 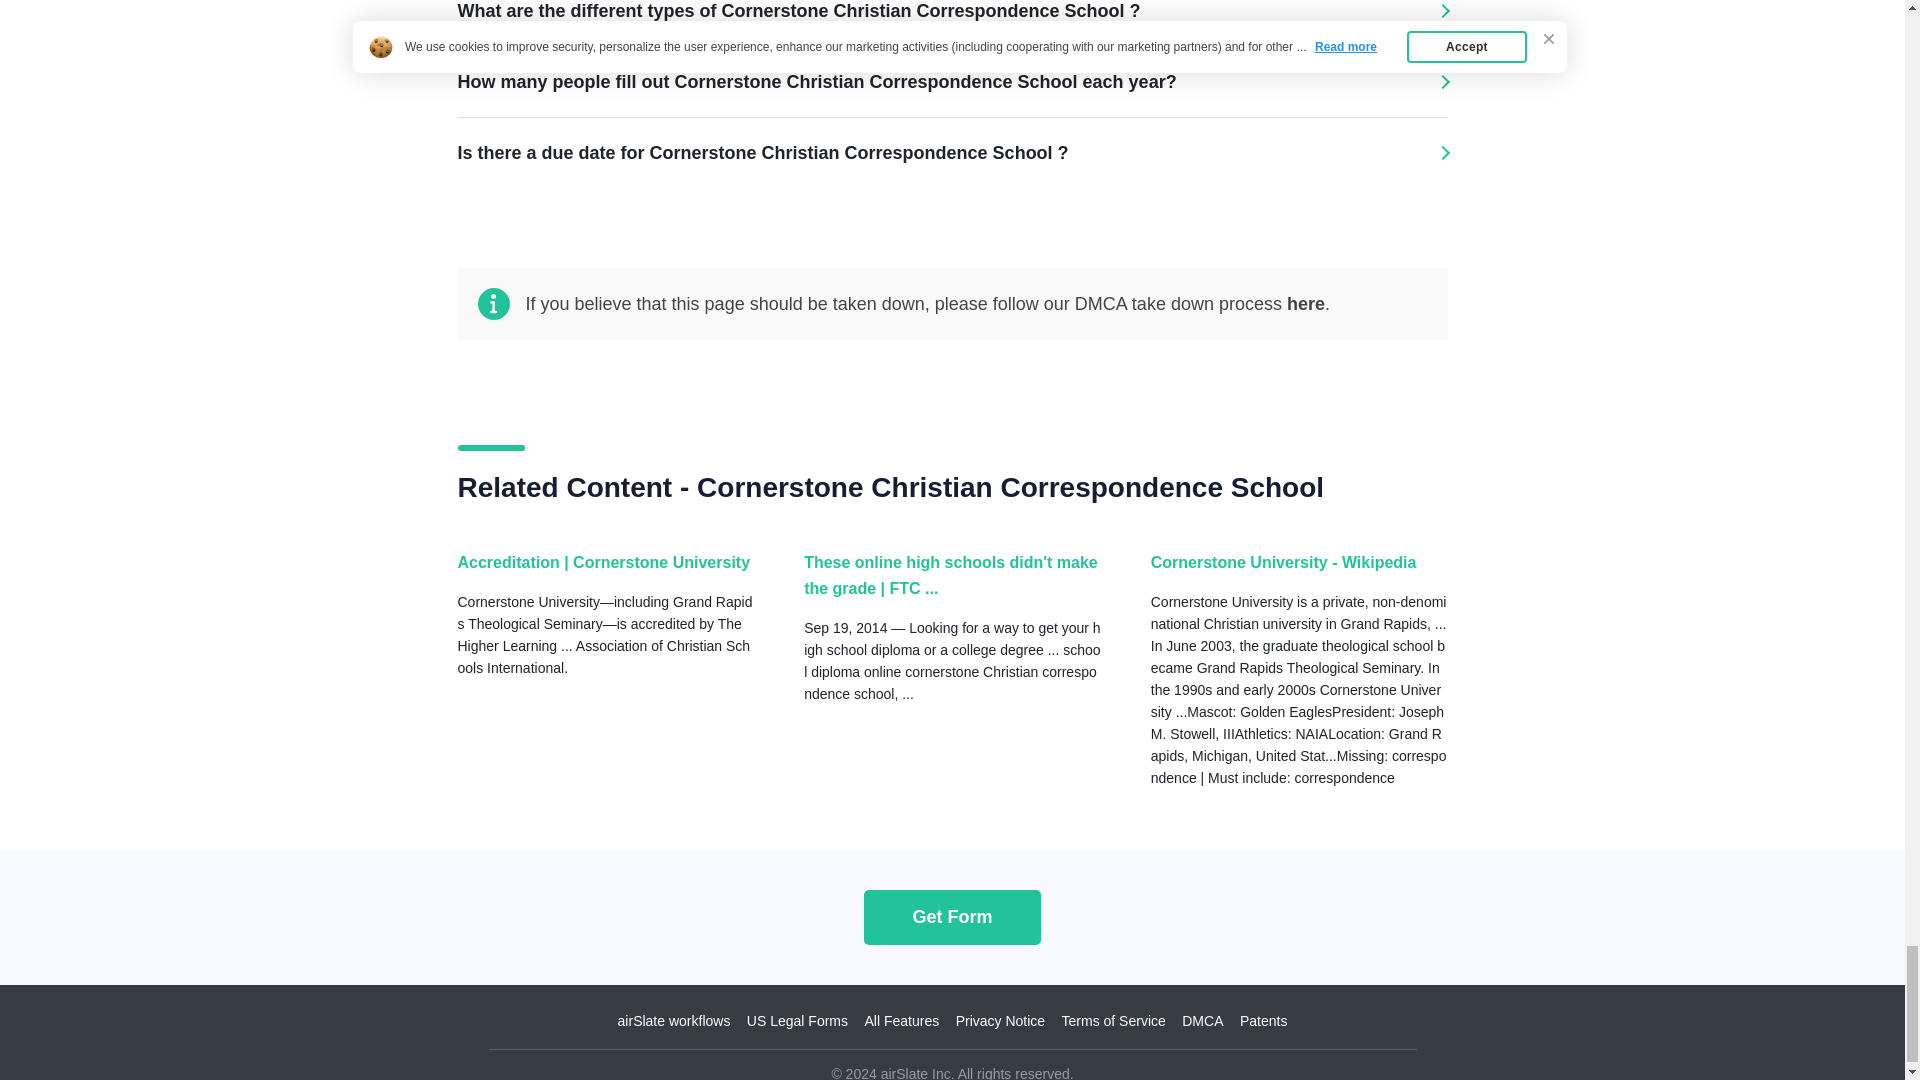 I want to click on here, so click(x=1305, y=304).